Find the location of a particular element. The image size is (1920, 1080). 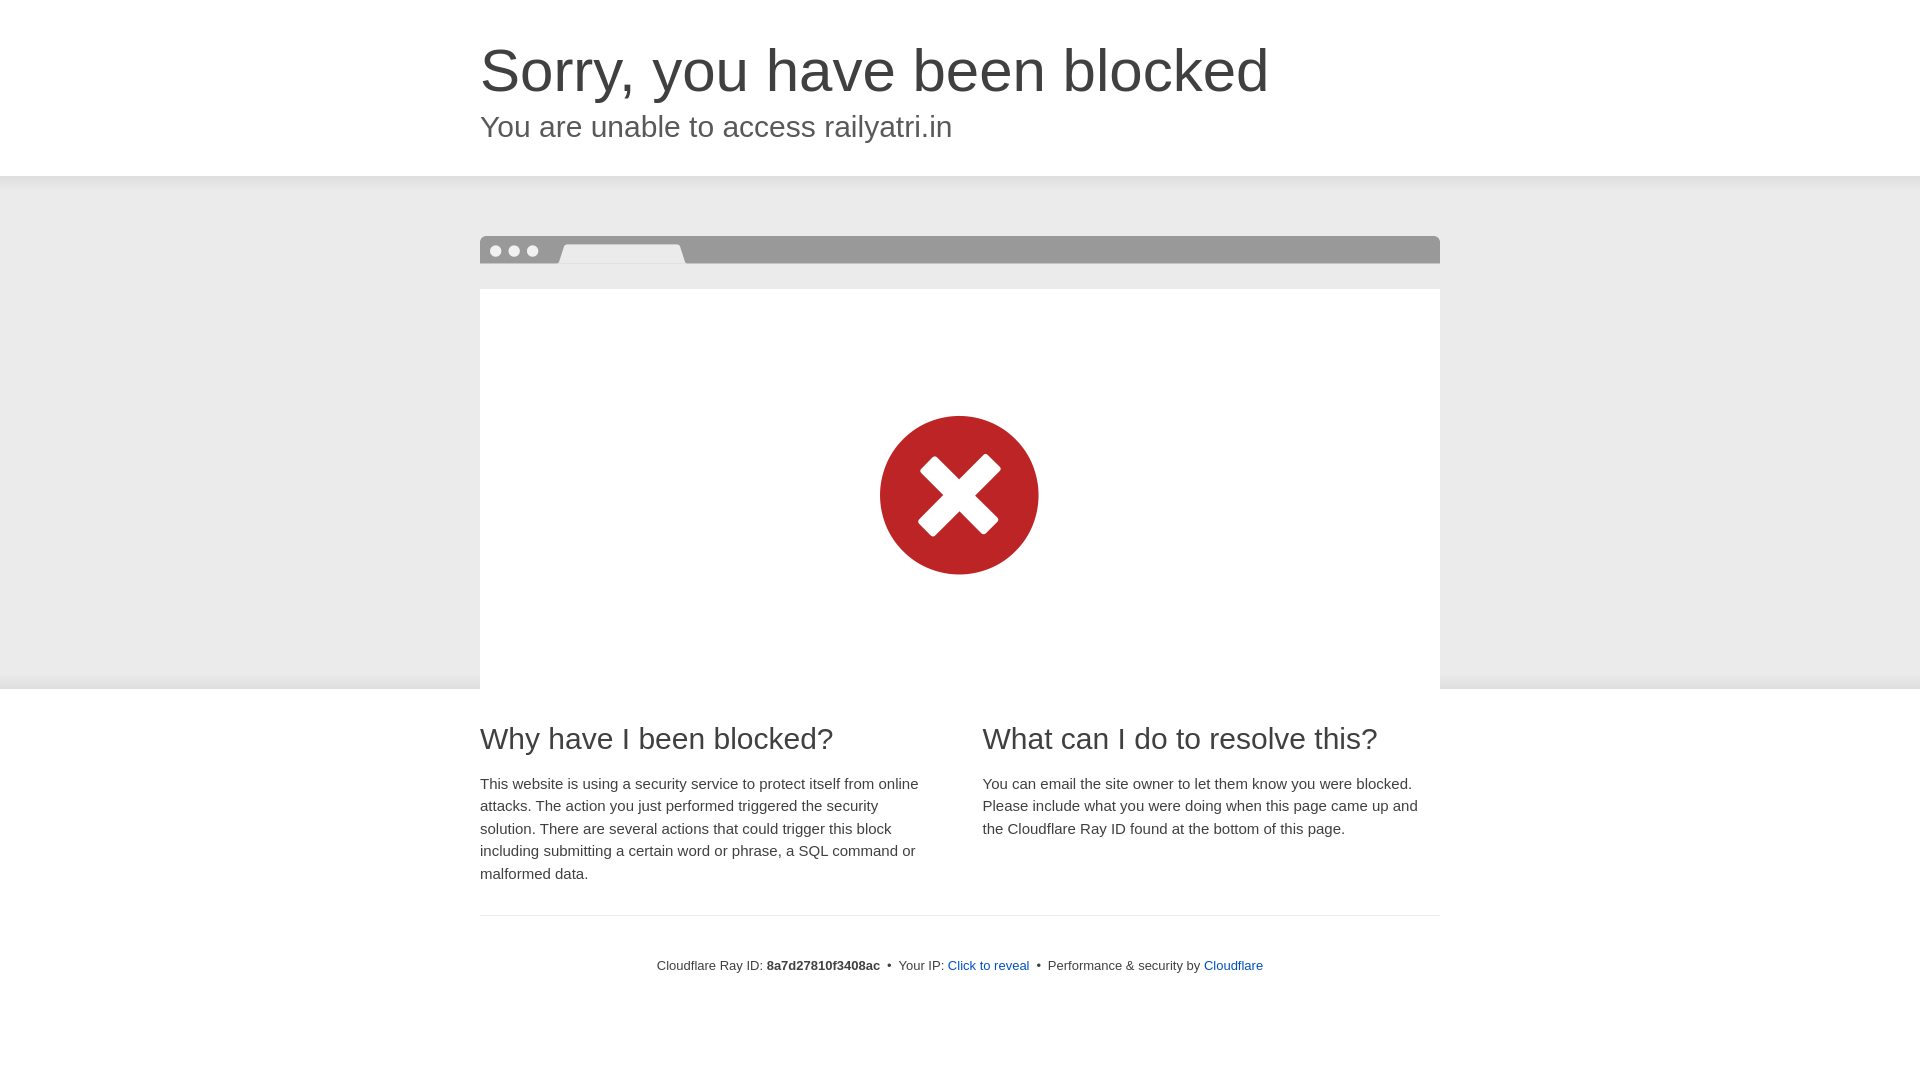

Click to reveal is located at coordinates (988, 966).